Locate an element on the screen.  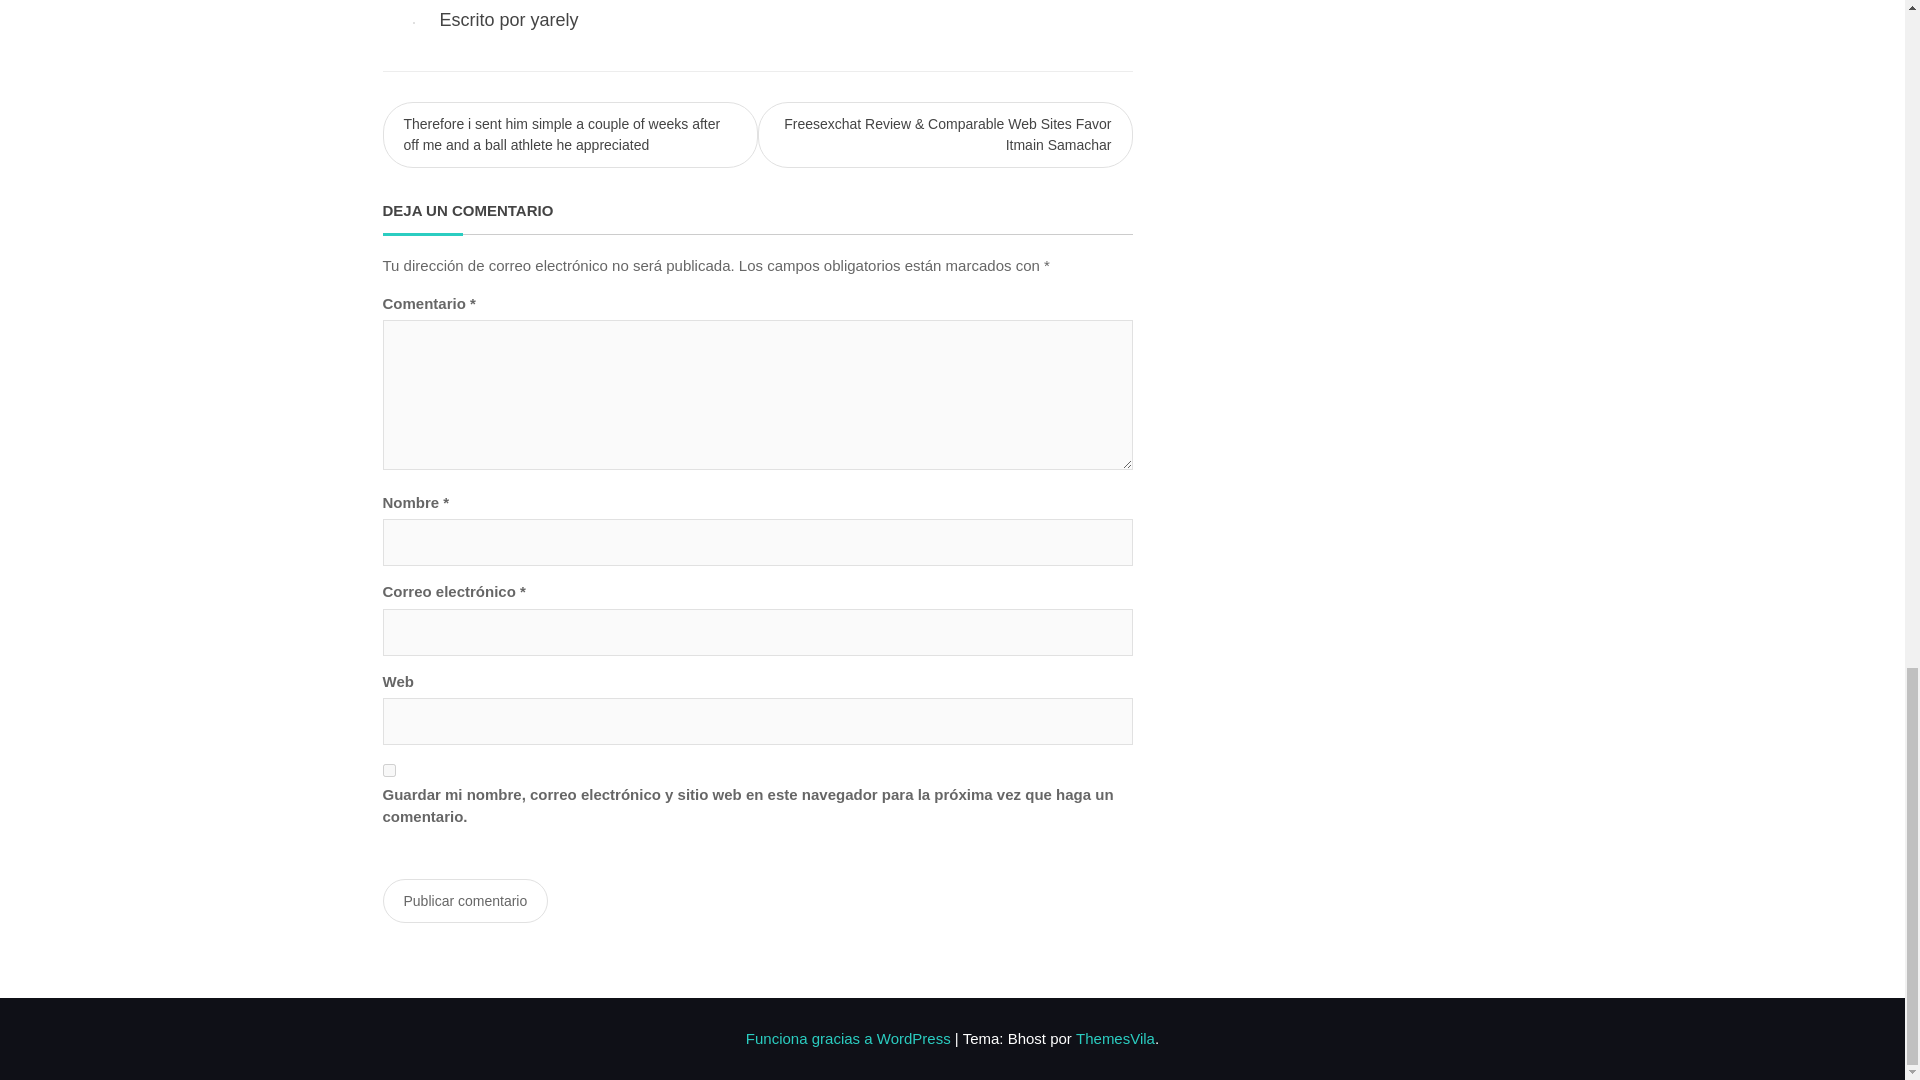
Publicar comentario is located at coordinates (464, 901).